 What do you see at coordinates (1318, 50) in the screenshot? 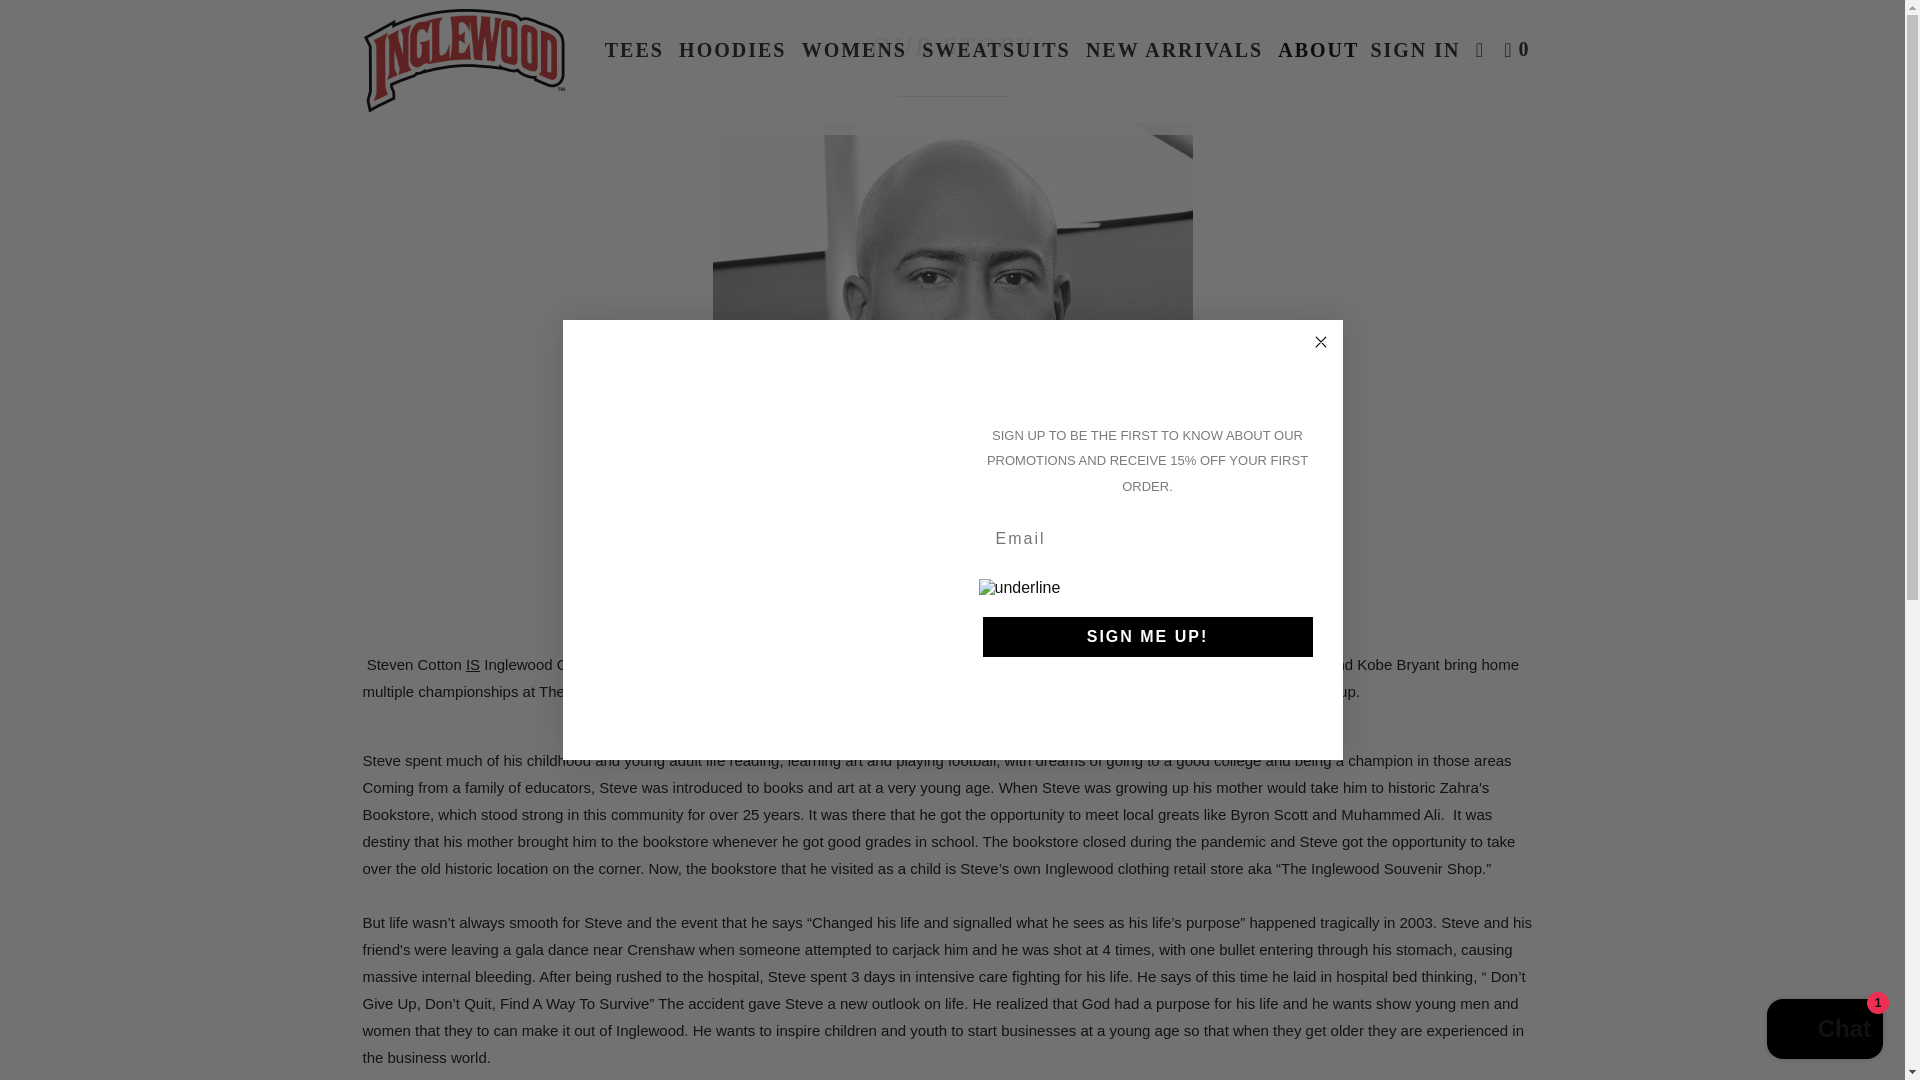
I see `ABOUT` at bounding box center [1318, 50].